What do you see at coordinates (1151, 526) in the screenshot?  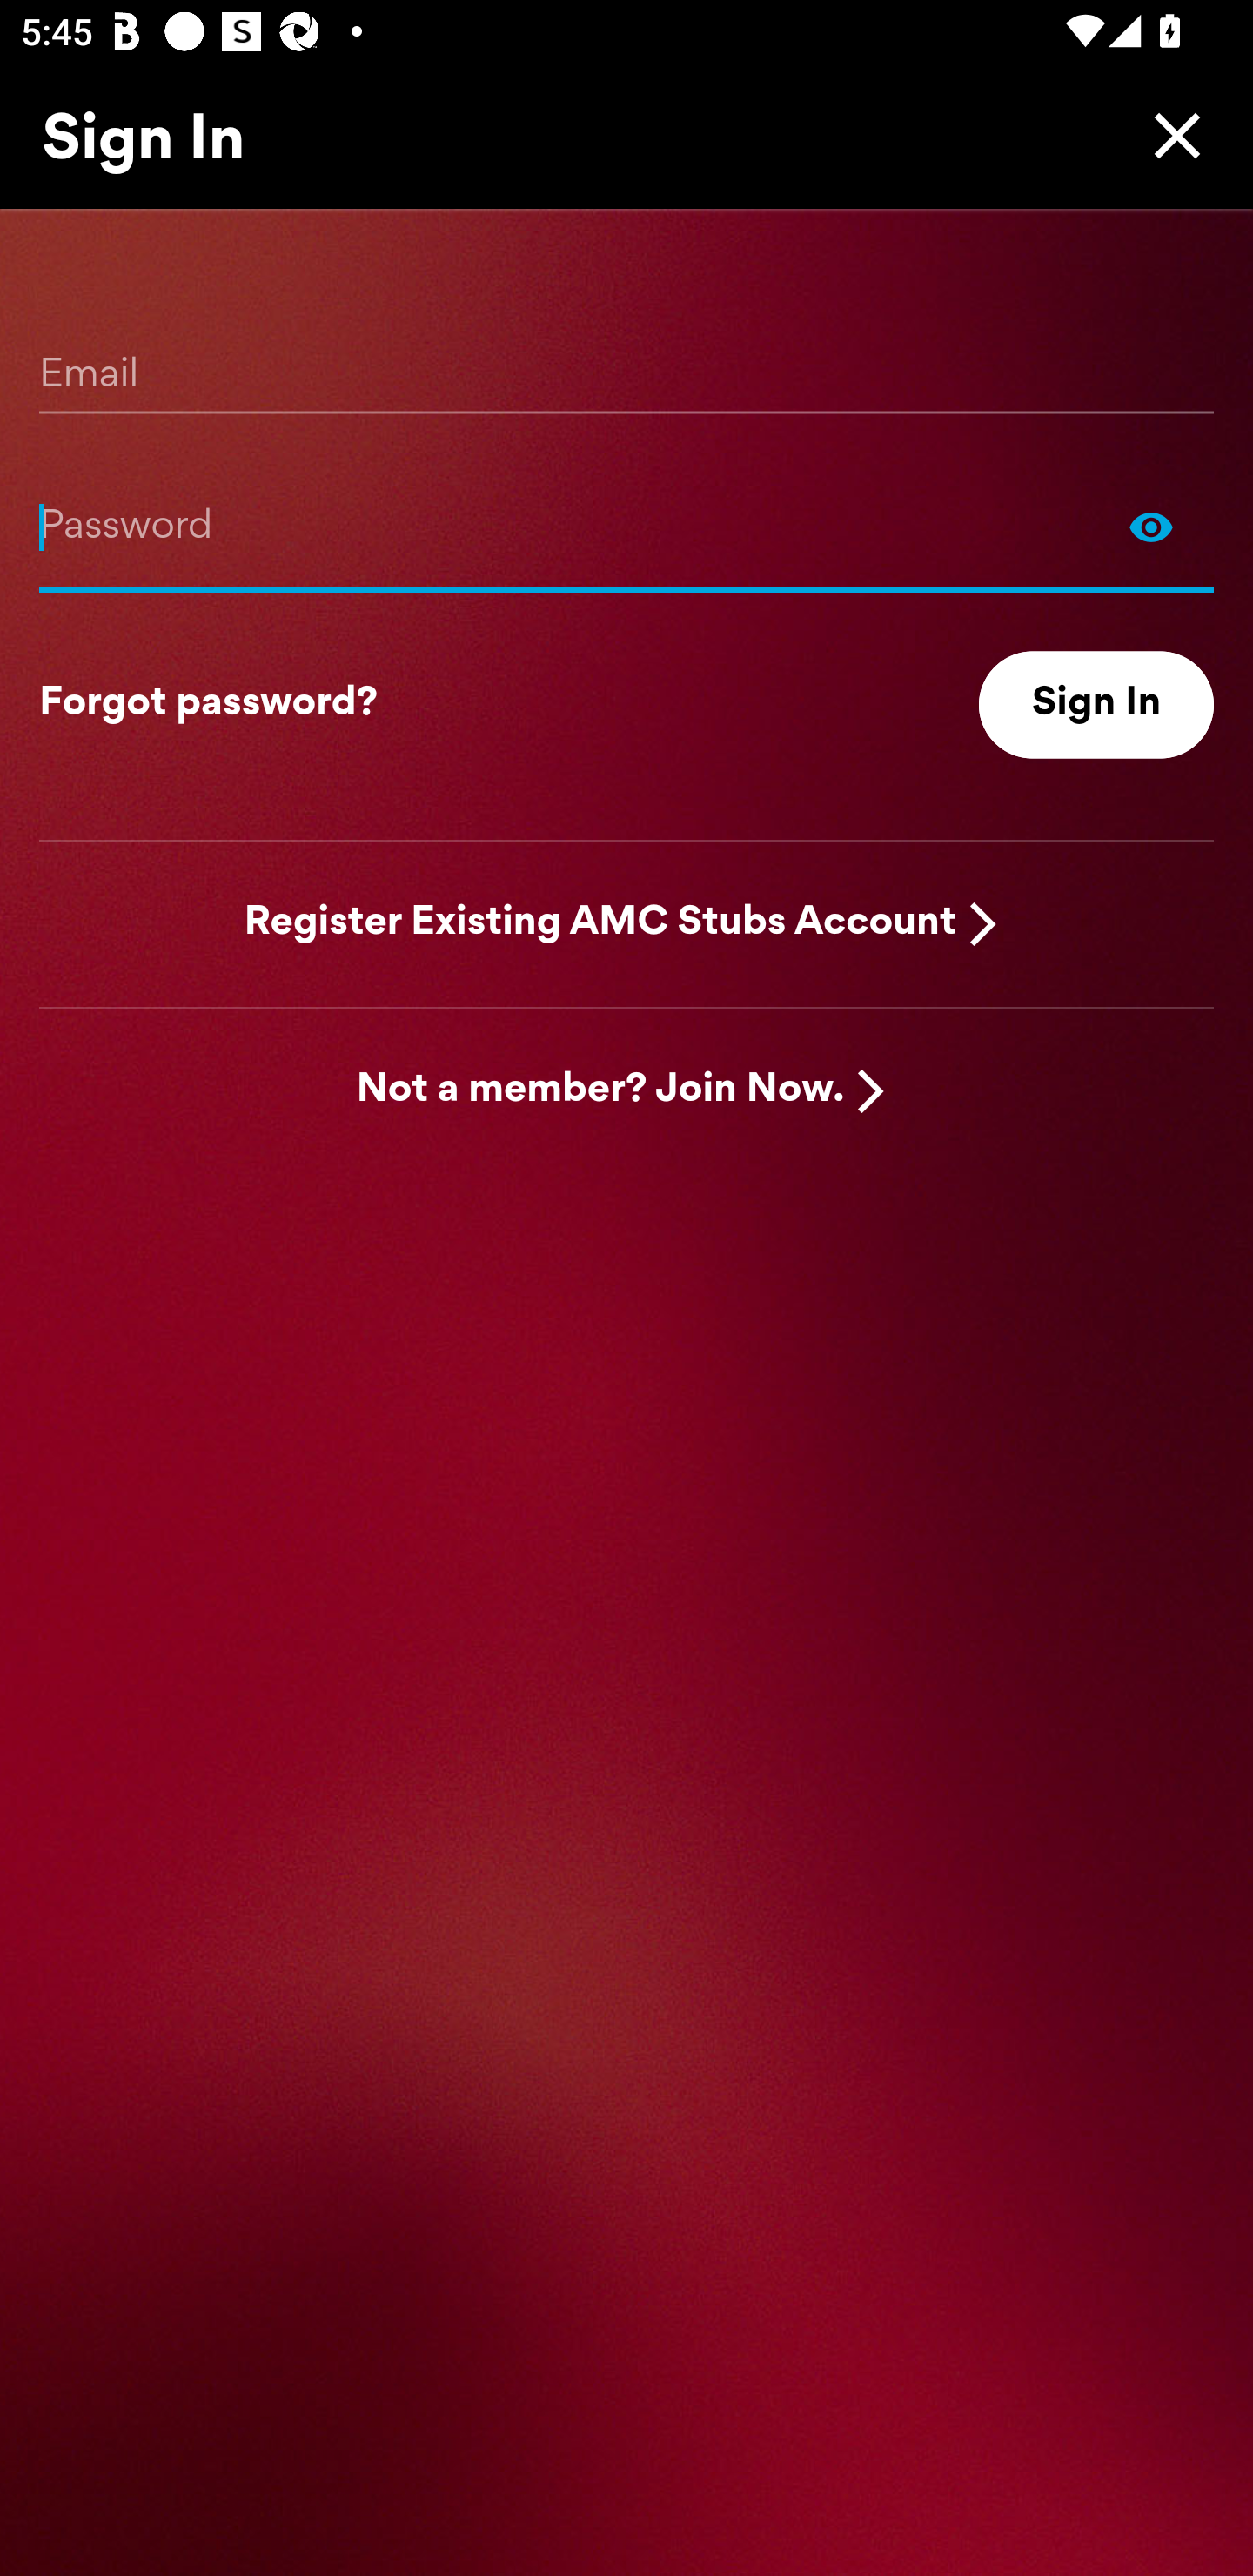 I see `Show Password` at bounding box center [1151, 526].